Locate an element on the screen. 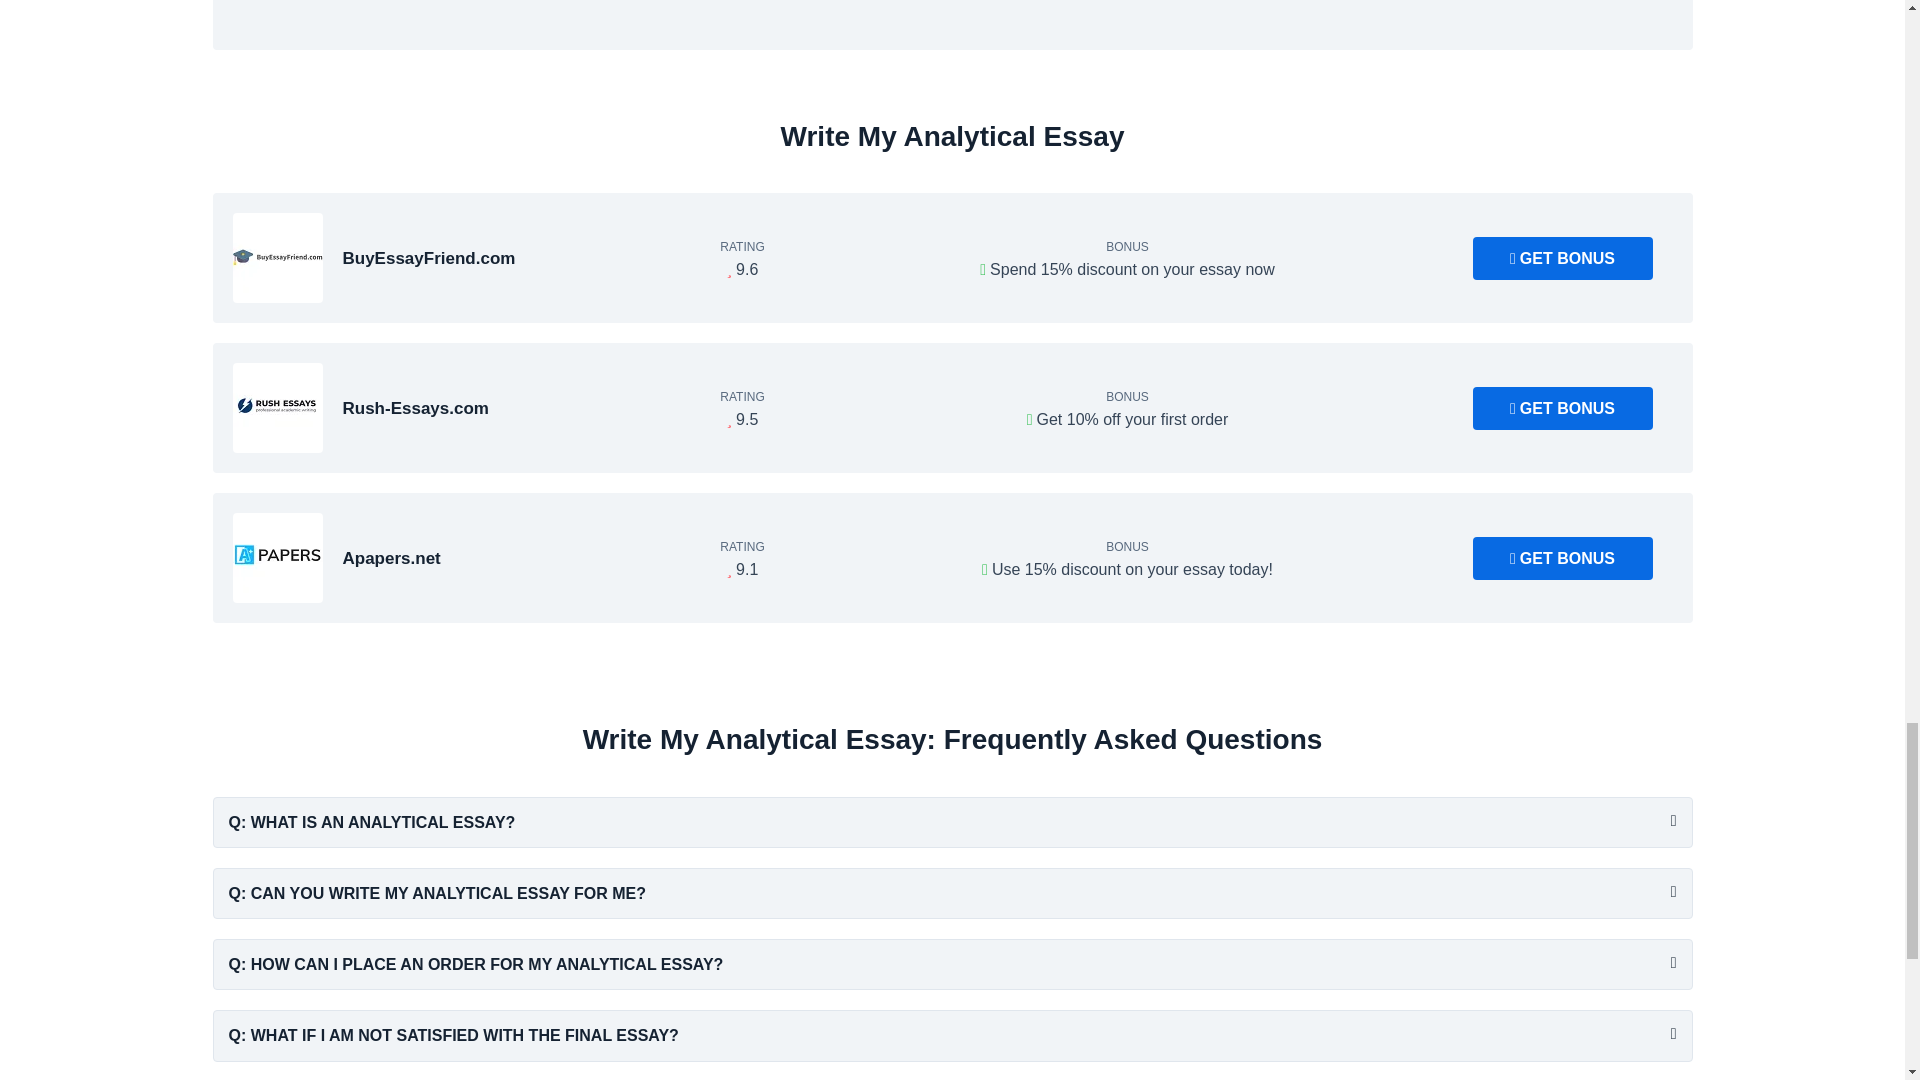 Image resolution: width=1920 pixels, height=1080 pixels. Apapers.net is located at coordinates (390, 558).